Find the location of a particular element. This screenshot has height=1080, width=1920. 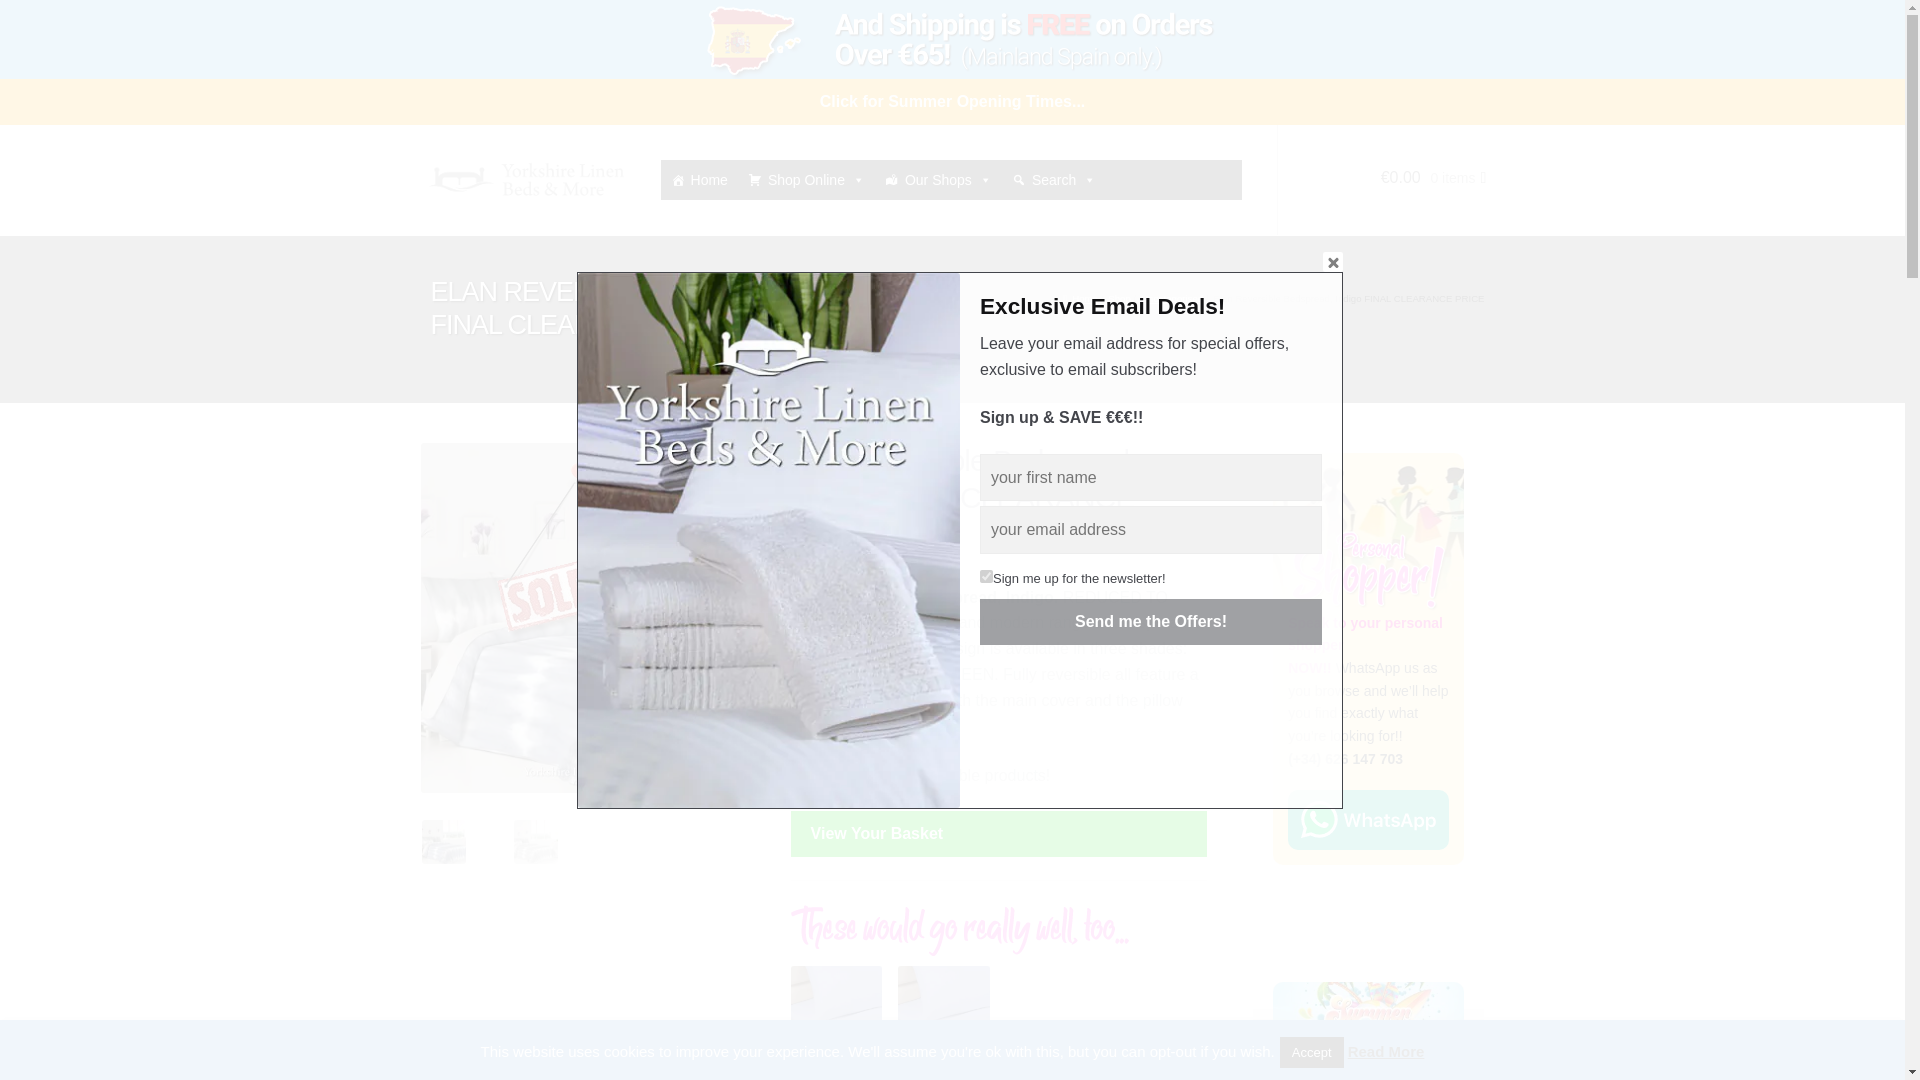

Send me the Offers! is located at coordinates (1150, 622).